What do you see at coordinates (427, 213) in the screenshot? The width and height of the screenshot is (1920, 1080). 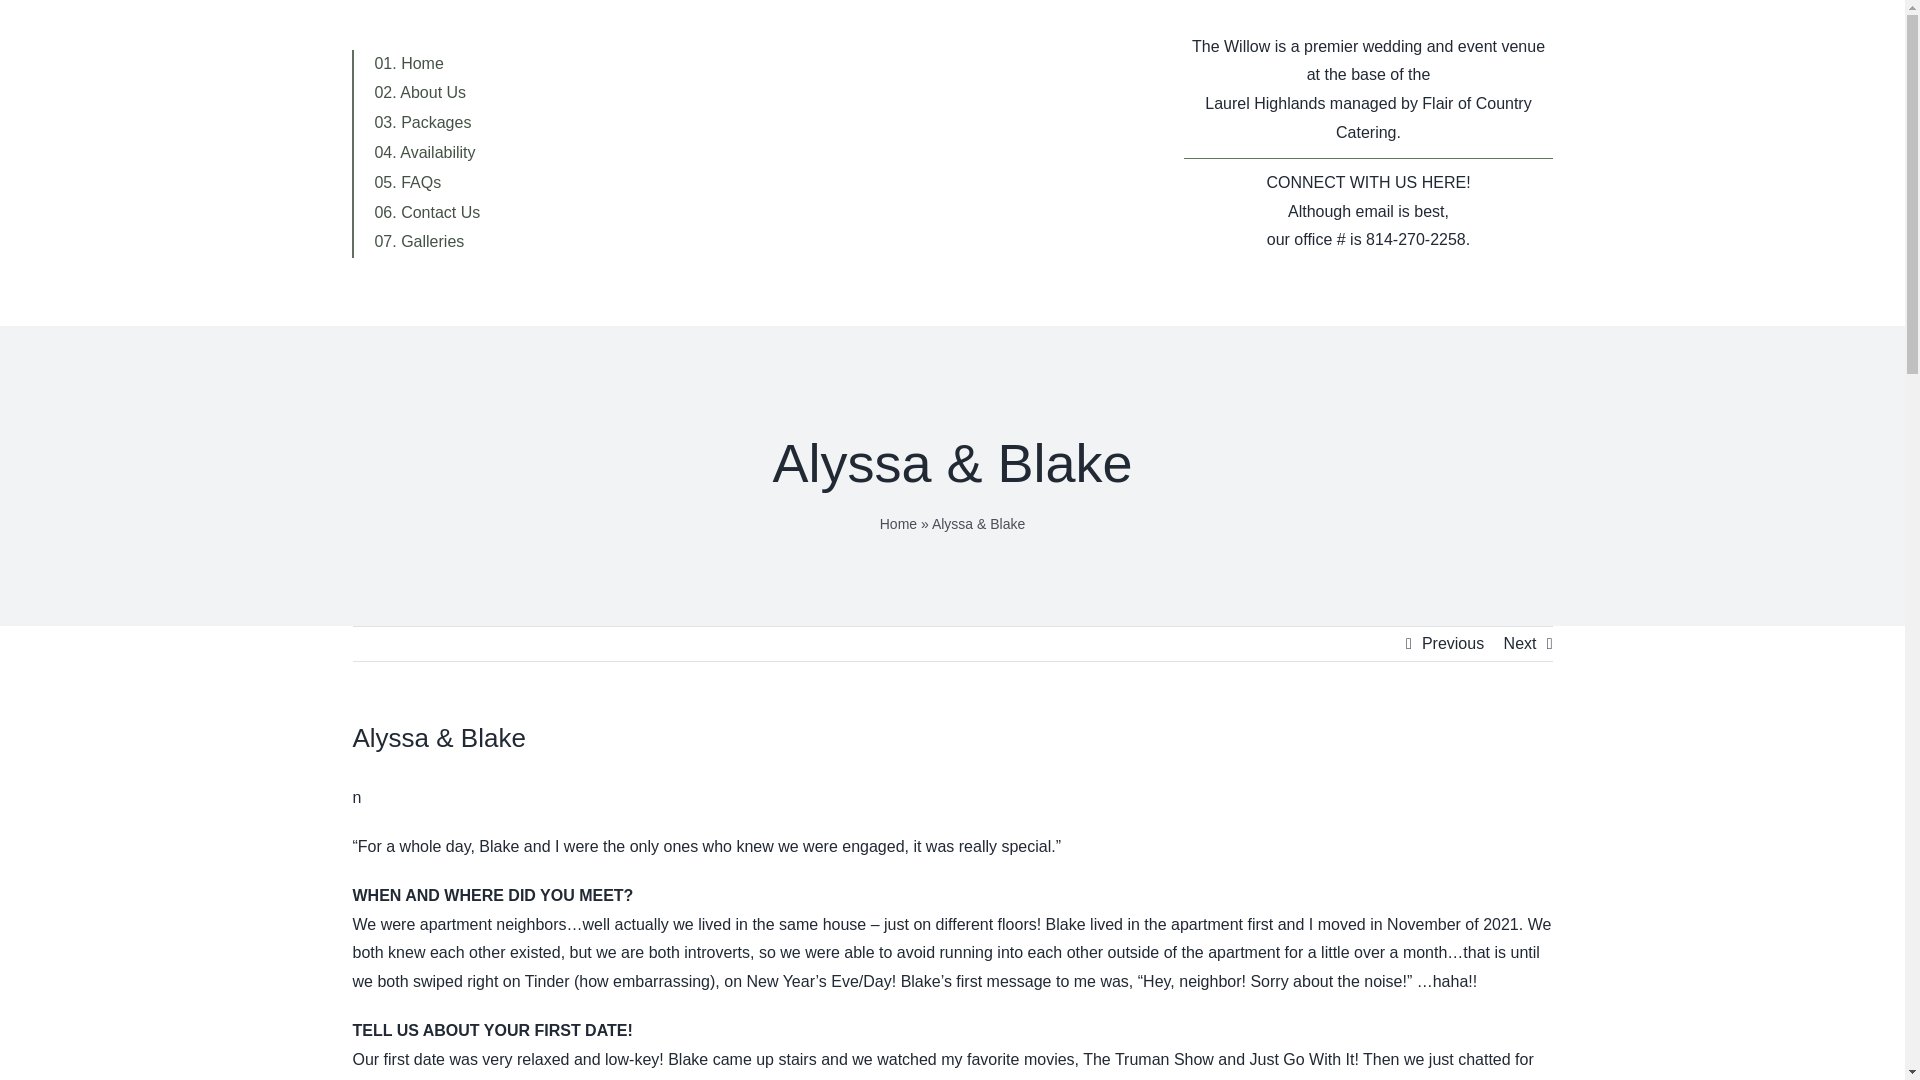 I see `06. Contact Us` at bounding box center [427, 213].